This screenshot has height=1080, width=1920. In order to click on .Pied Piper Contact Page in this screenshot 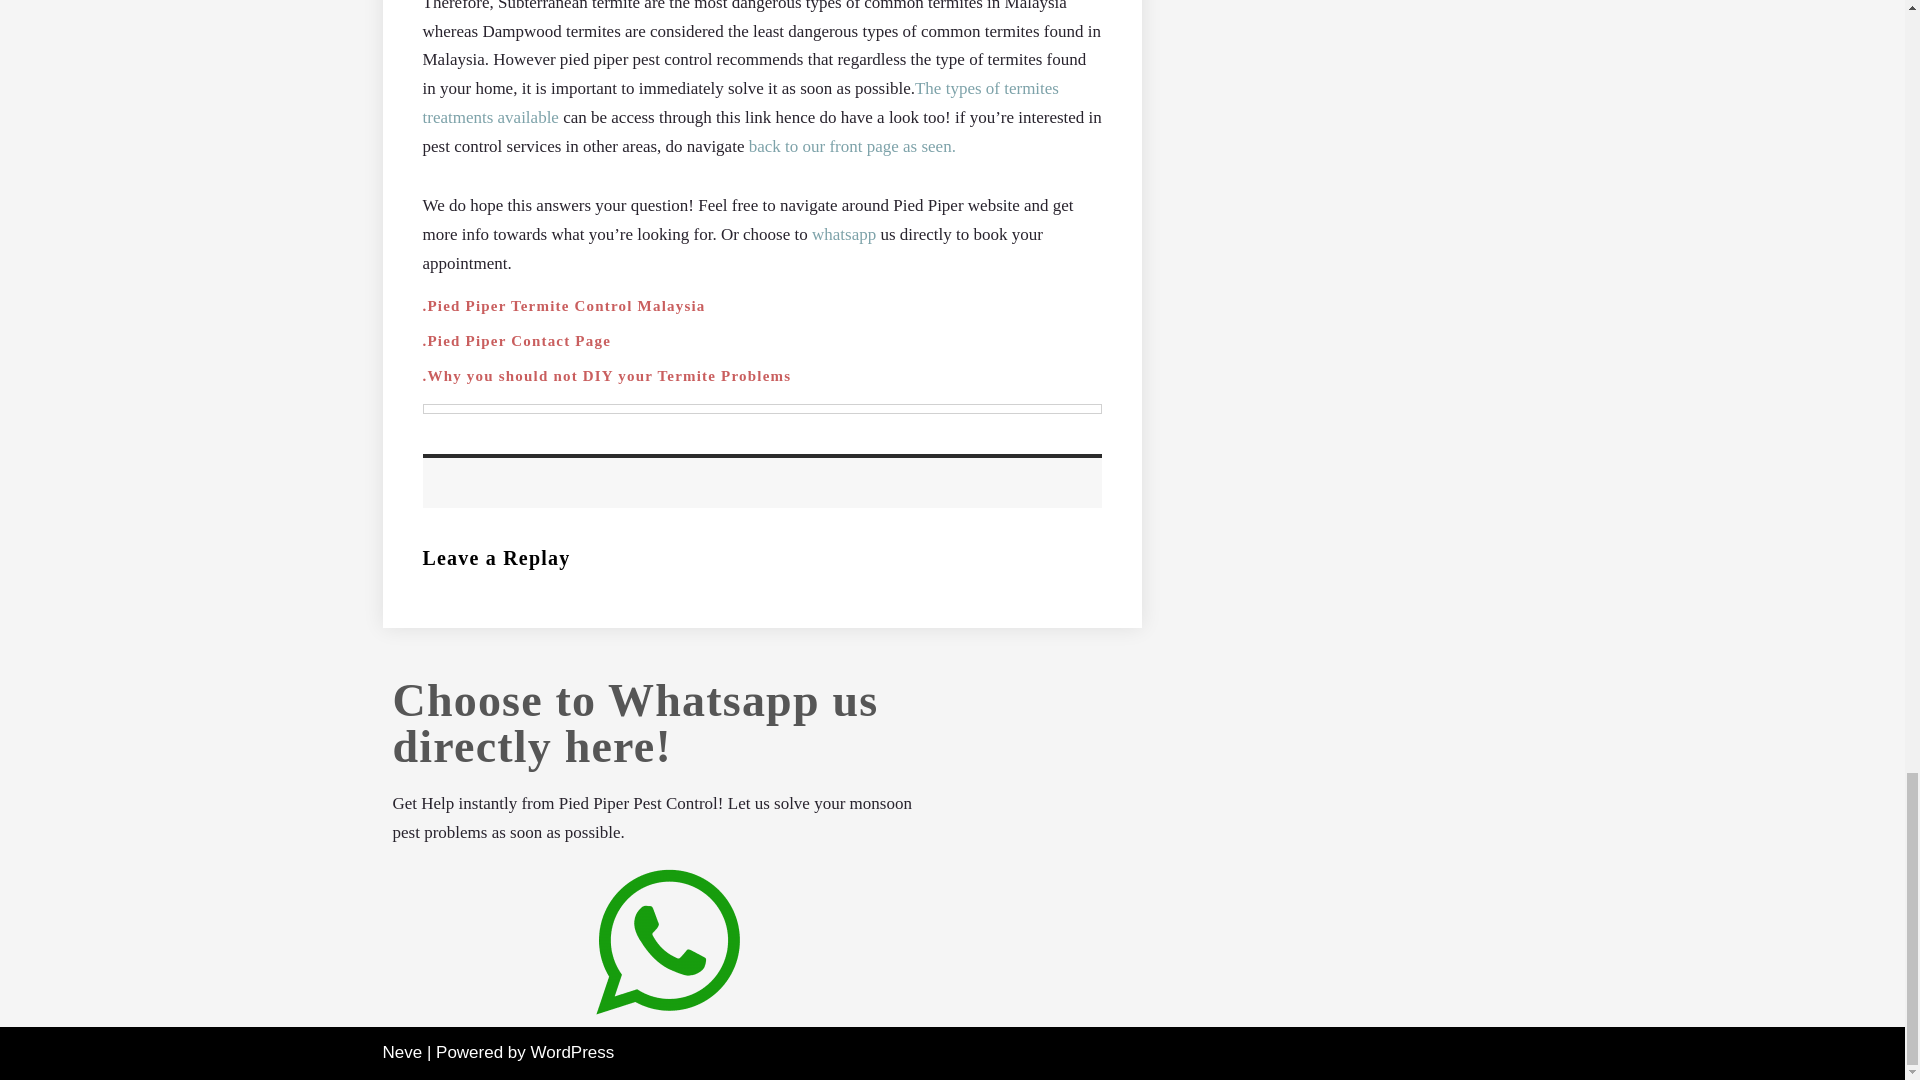, I will do `click(516, 340)`.